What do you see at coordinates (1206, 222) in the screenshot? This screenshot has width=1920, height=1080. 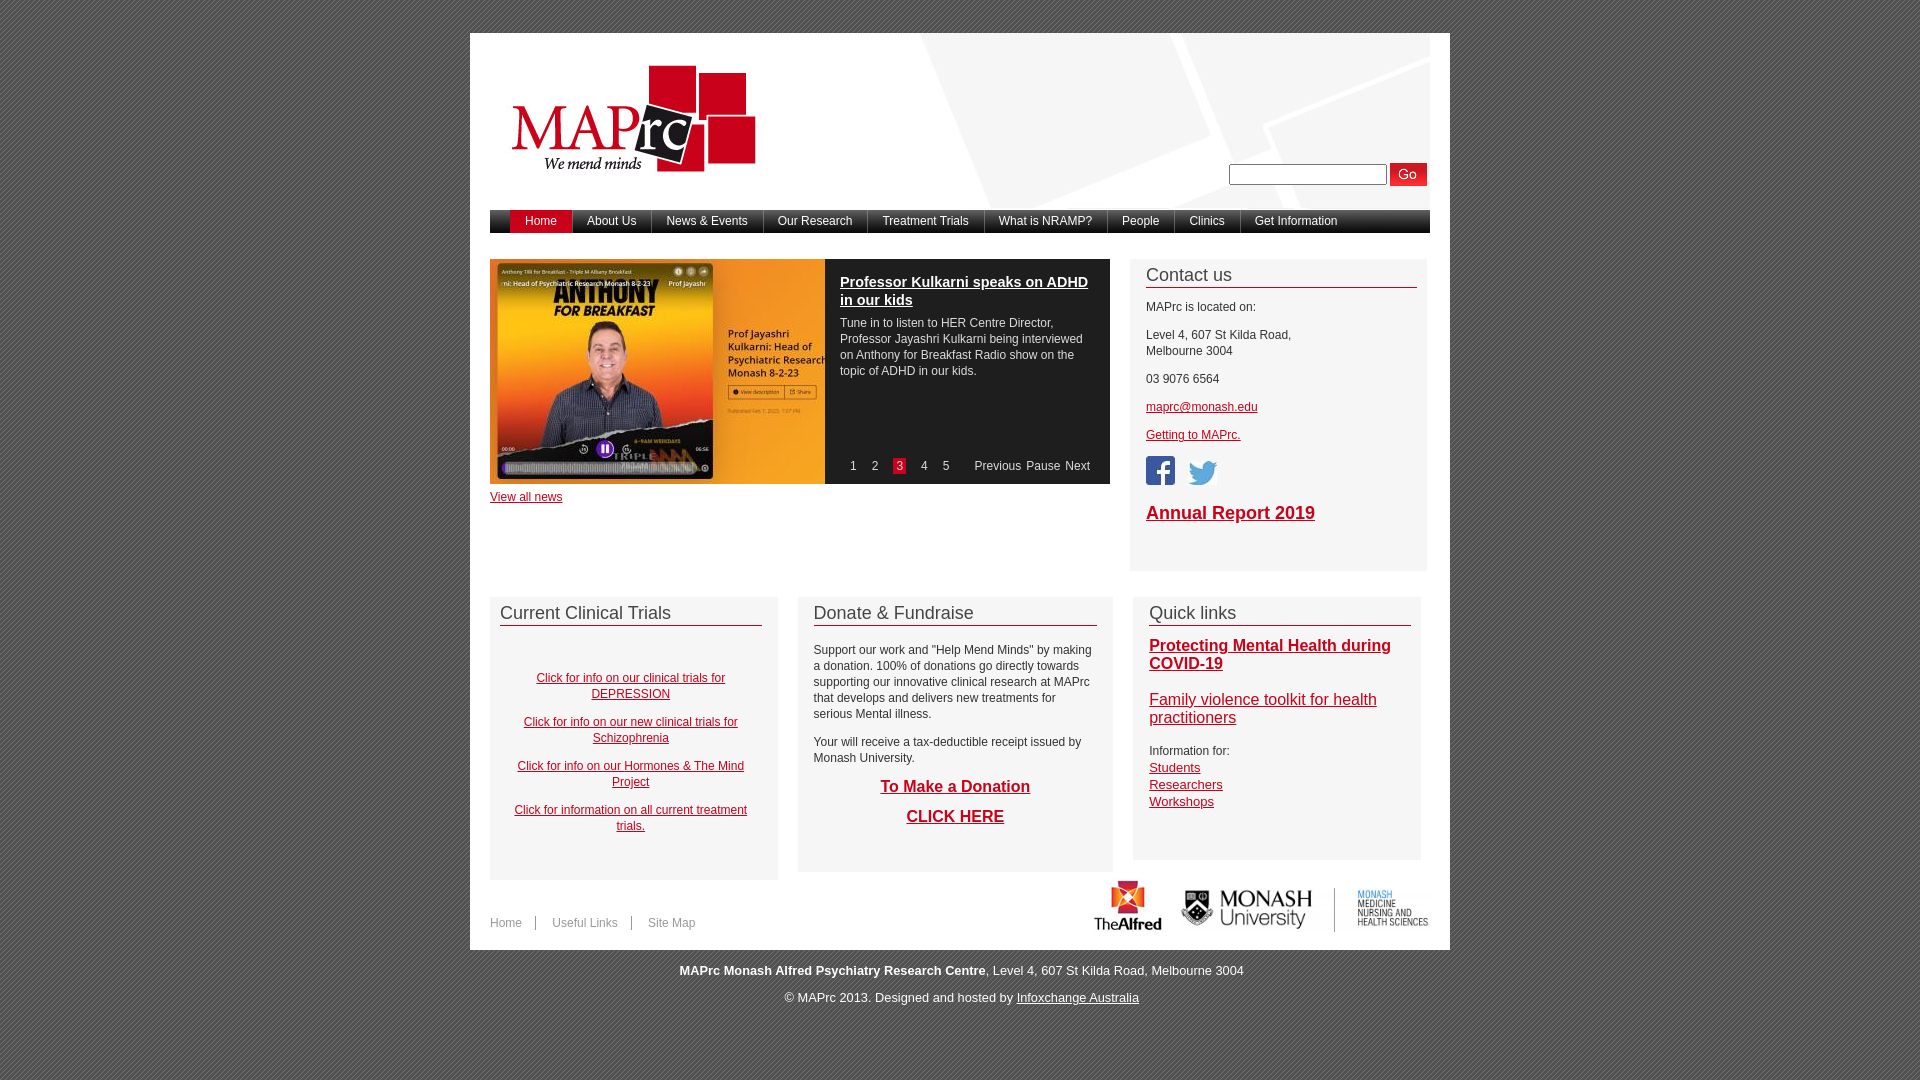 I see `Clinics` at bounding box center [1206, 222].